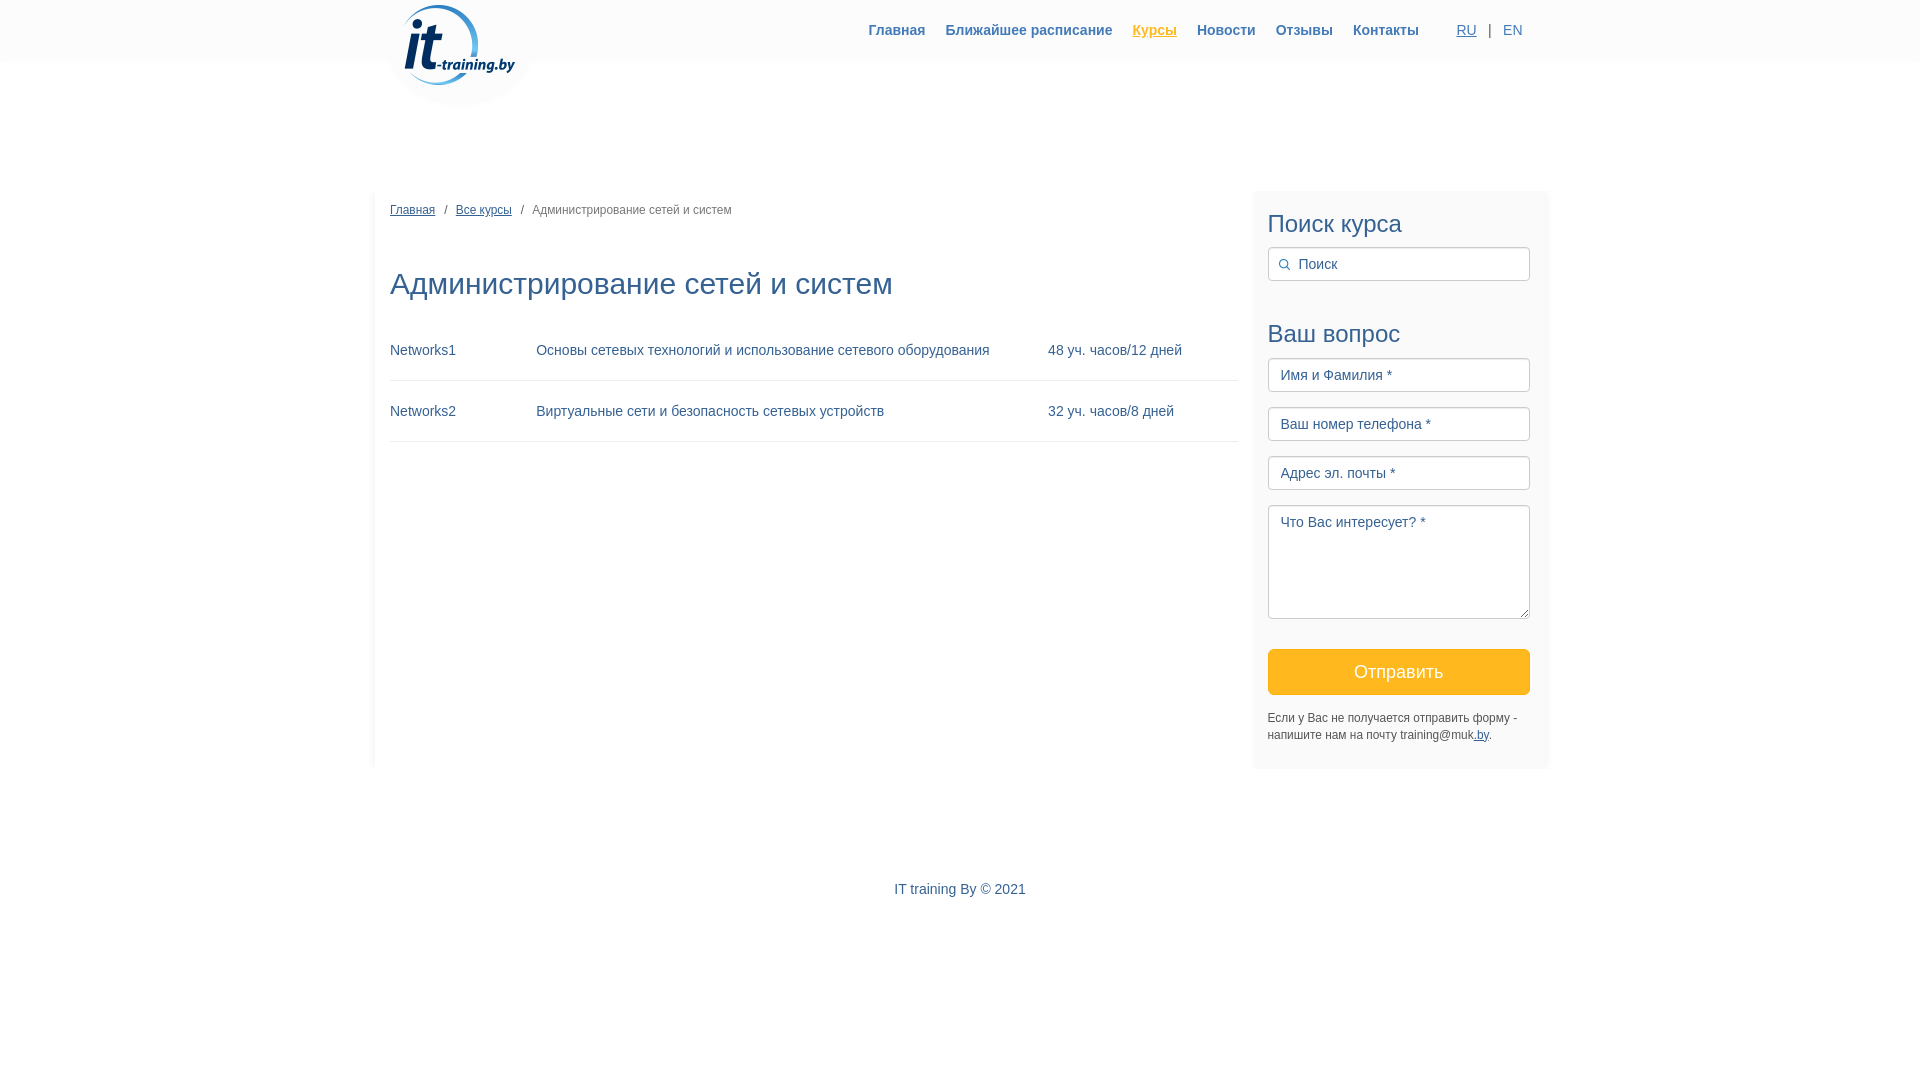 The width and height of the screenshot is (1920, 1080). What do you see at coordinates (1482, 735) in the screenshot?
I see `.by` at bounding box center [1482, 735].